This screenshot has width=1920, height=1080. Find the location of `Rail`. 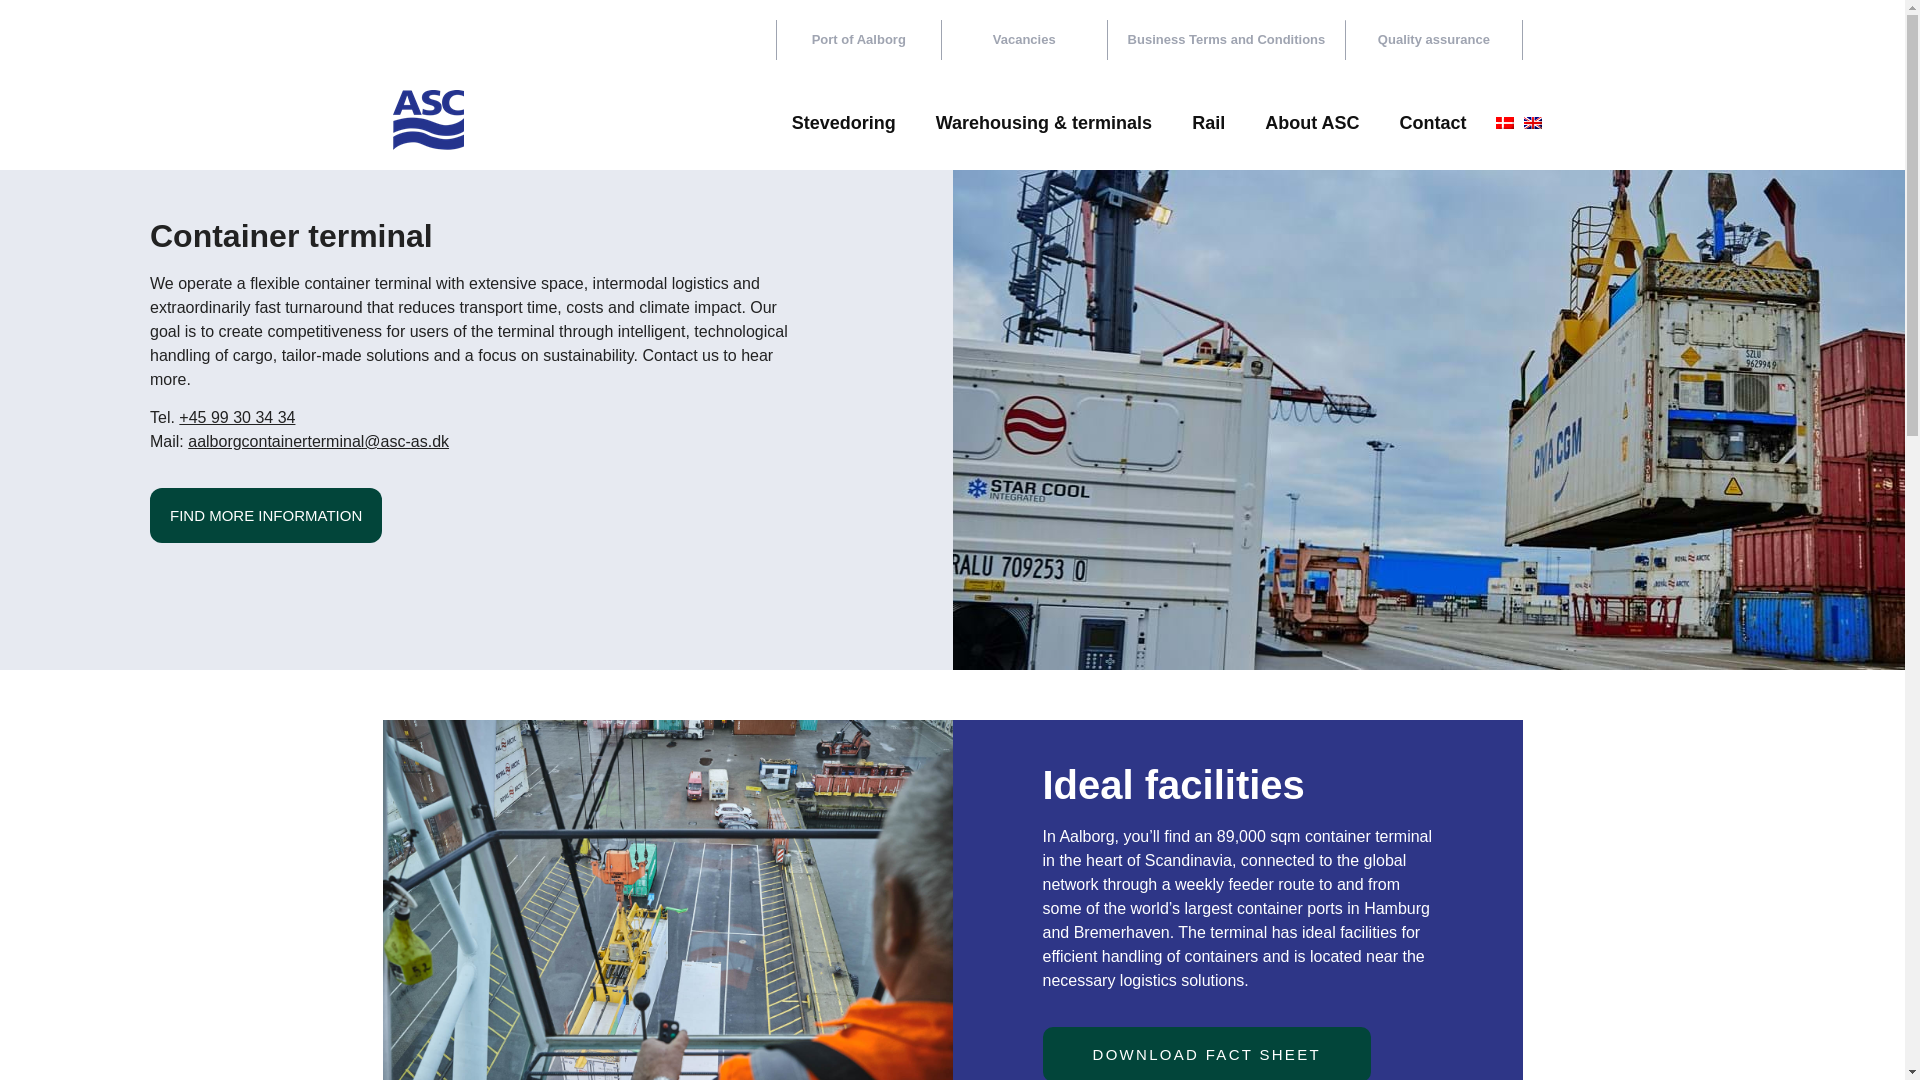

Rail is located at coordinates (1208, 122).